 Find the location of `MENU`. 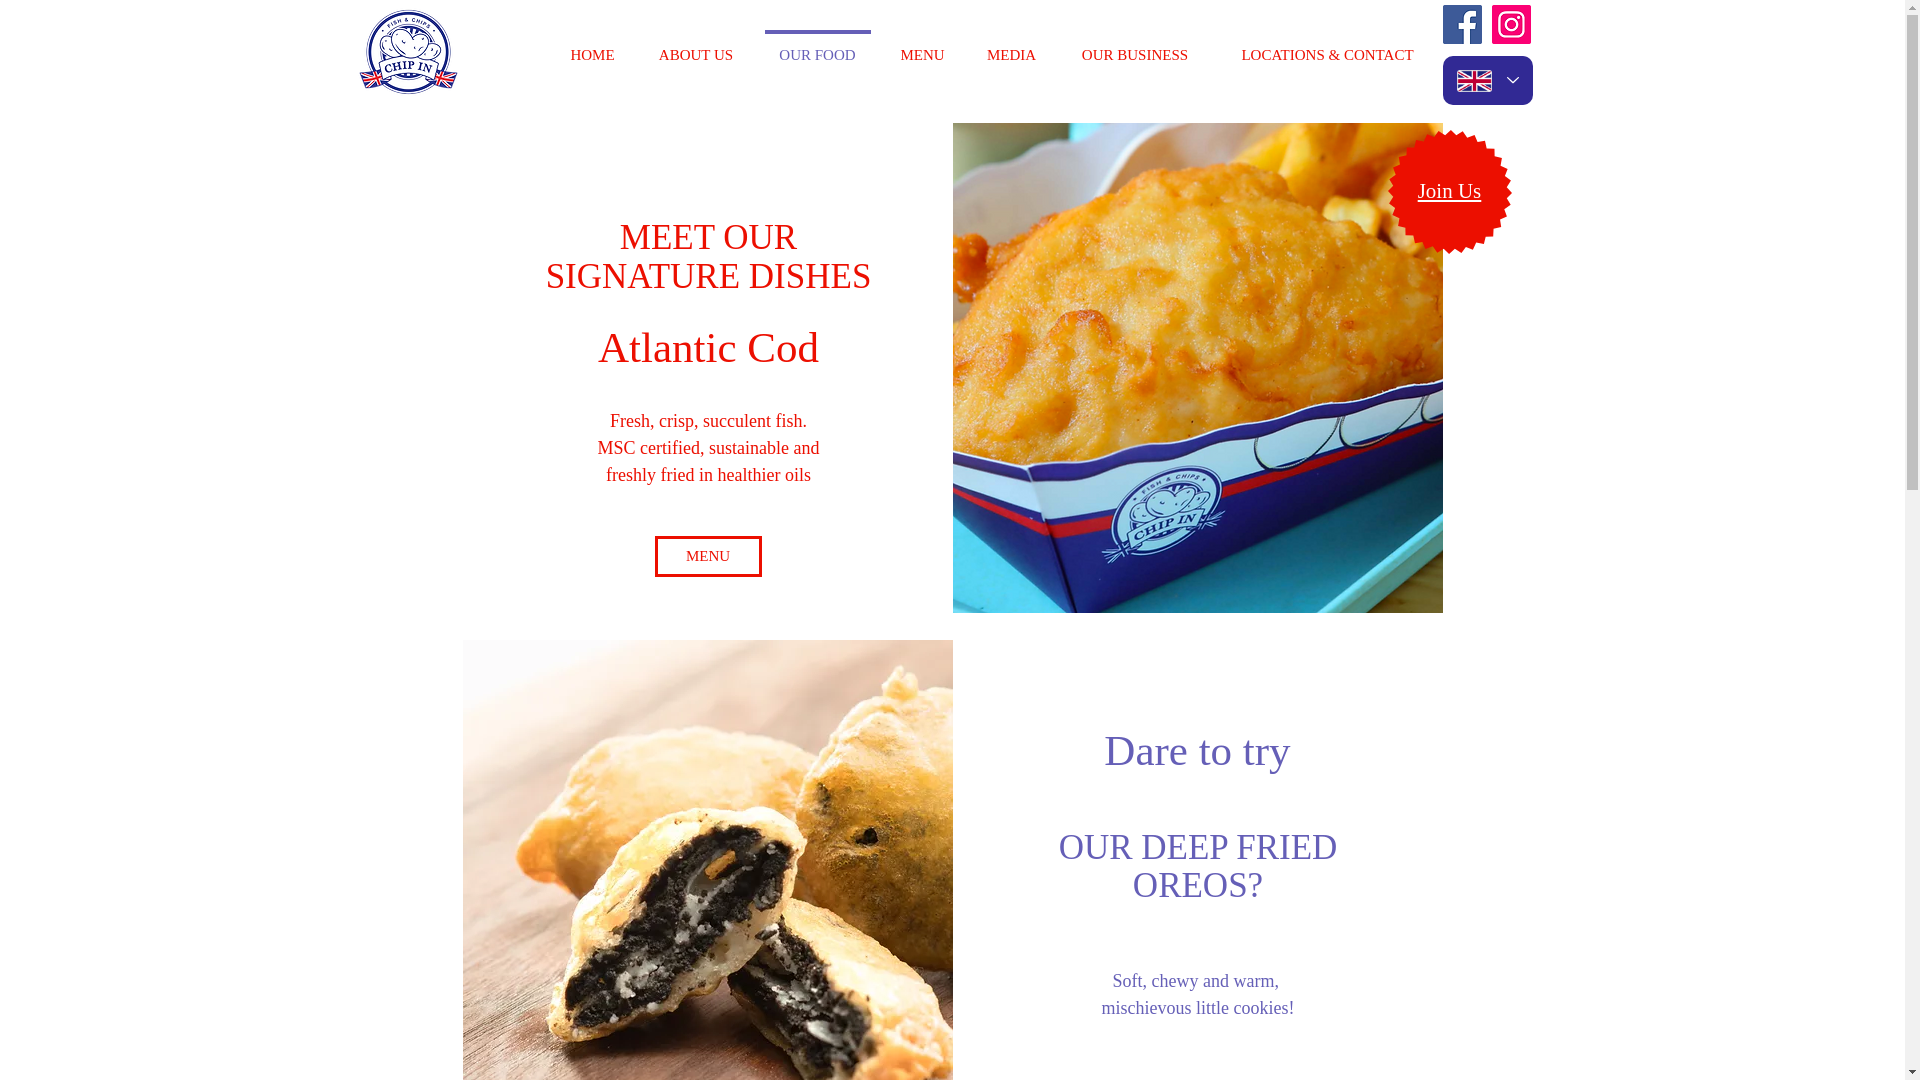

MENU is located at coordinates (922, 46).